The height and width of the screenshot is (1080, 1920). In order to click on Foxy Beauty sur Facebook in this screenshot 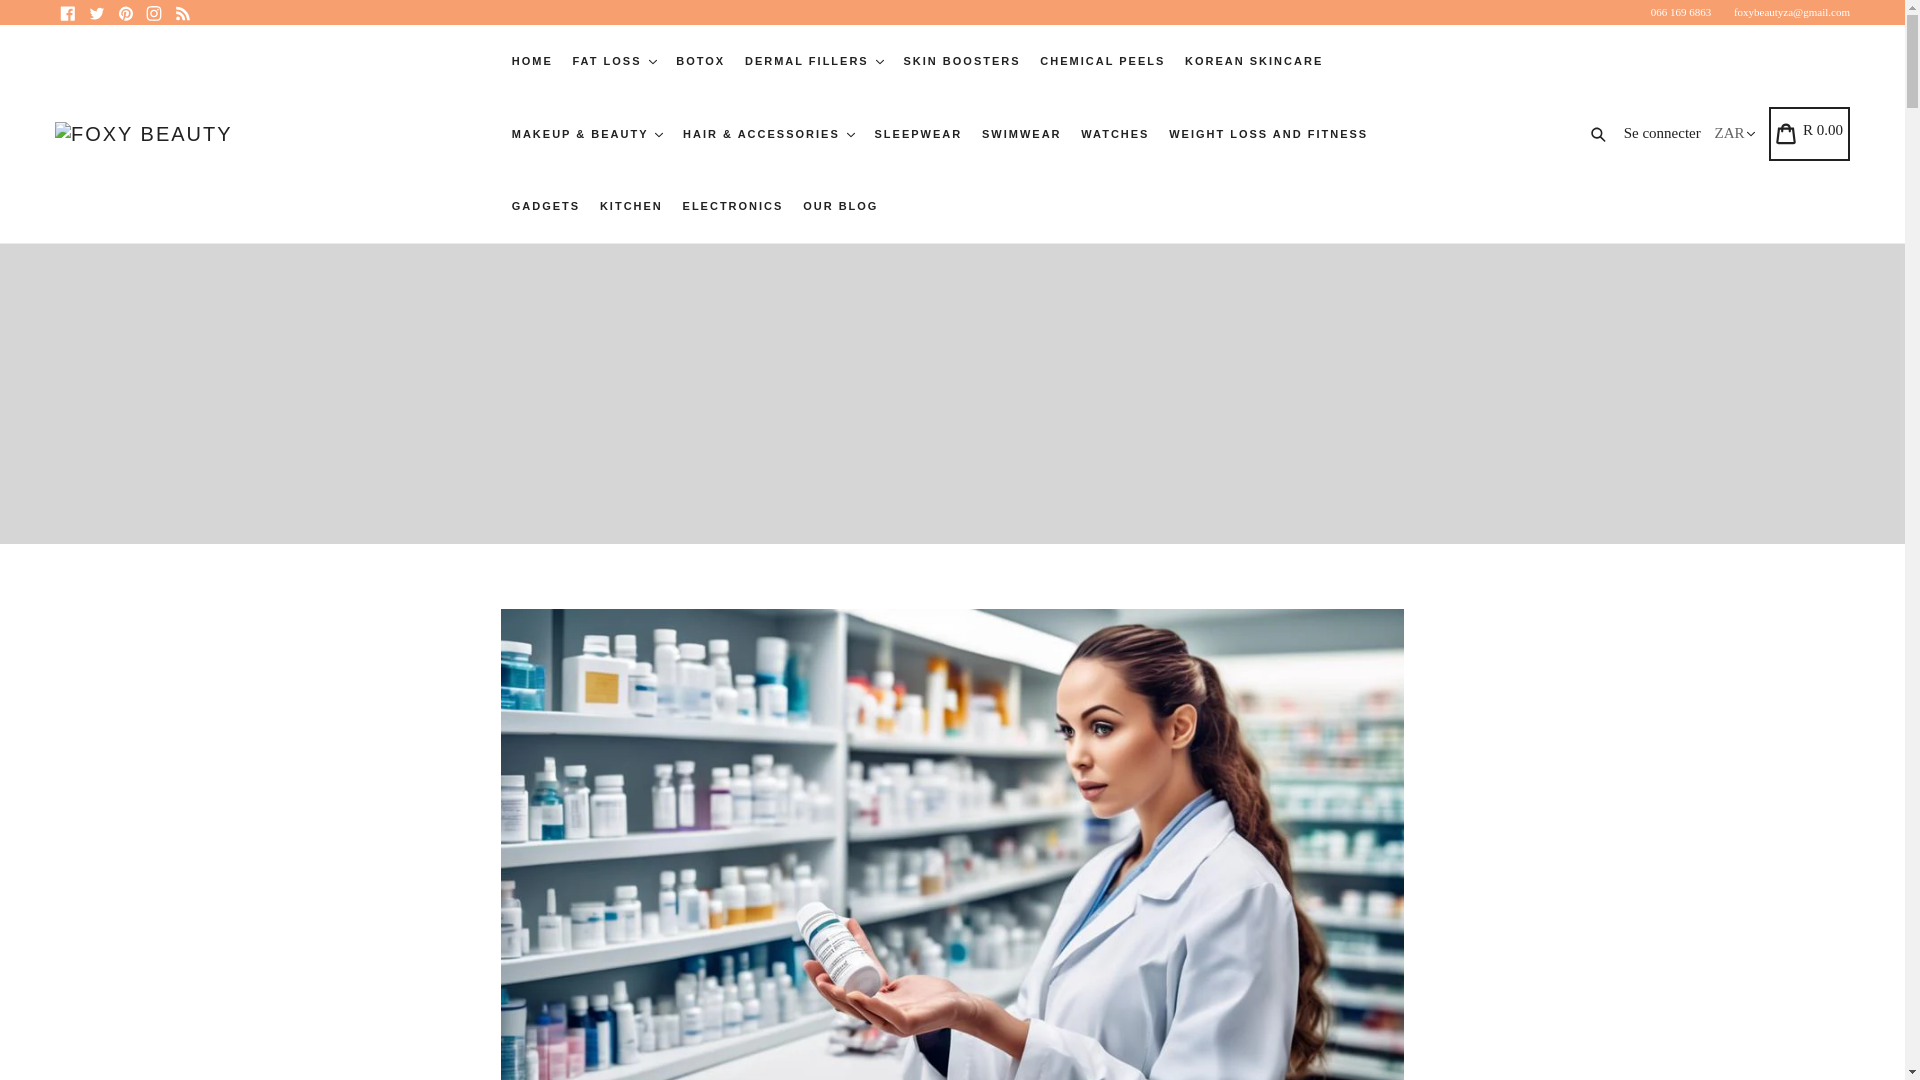, I will do `click(68, 12)`.